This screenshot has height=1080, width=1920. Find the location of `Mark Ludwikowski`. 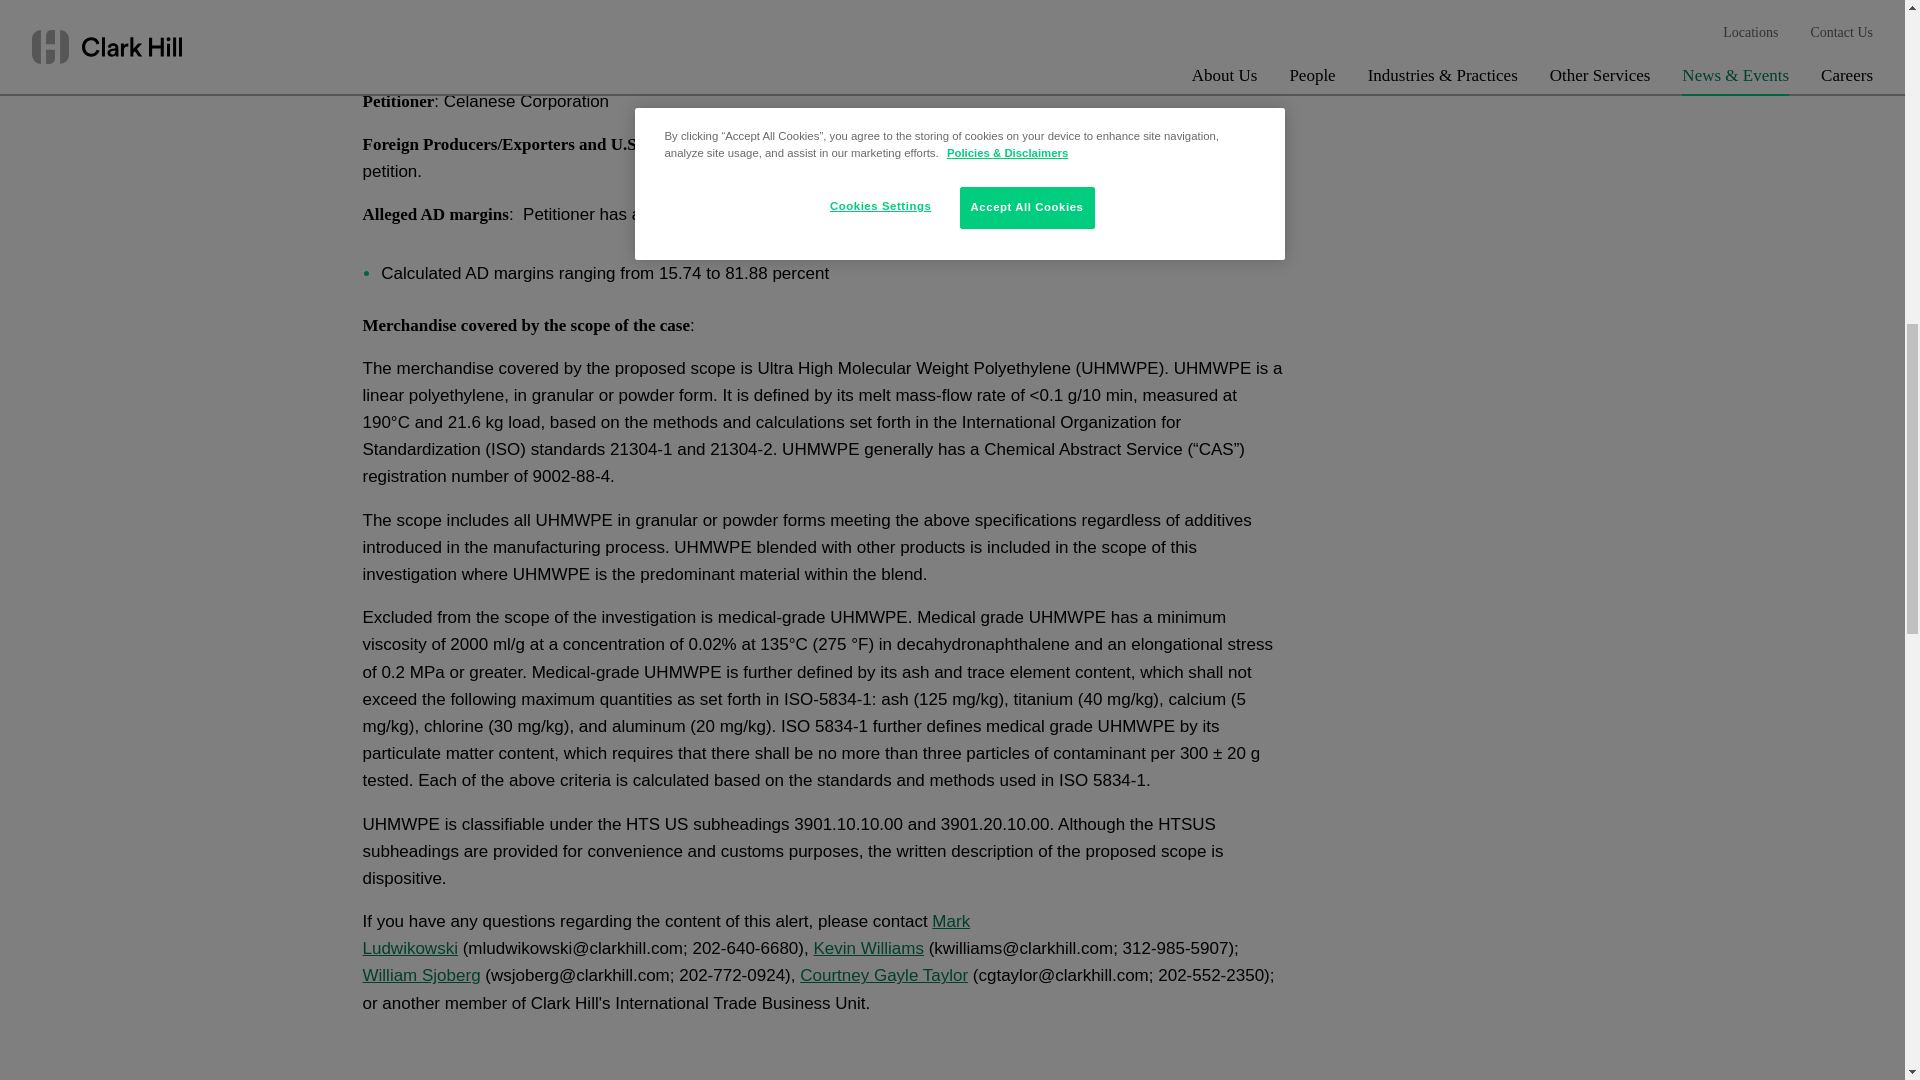

Mark Ludwikowski is located at coordinates (666, 934).